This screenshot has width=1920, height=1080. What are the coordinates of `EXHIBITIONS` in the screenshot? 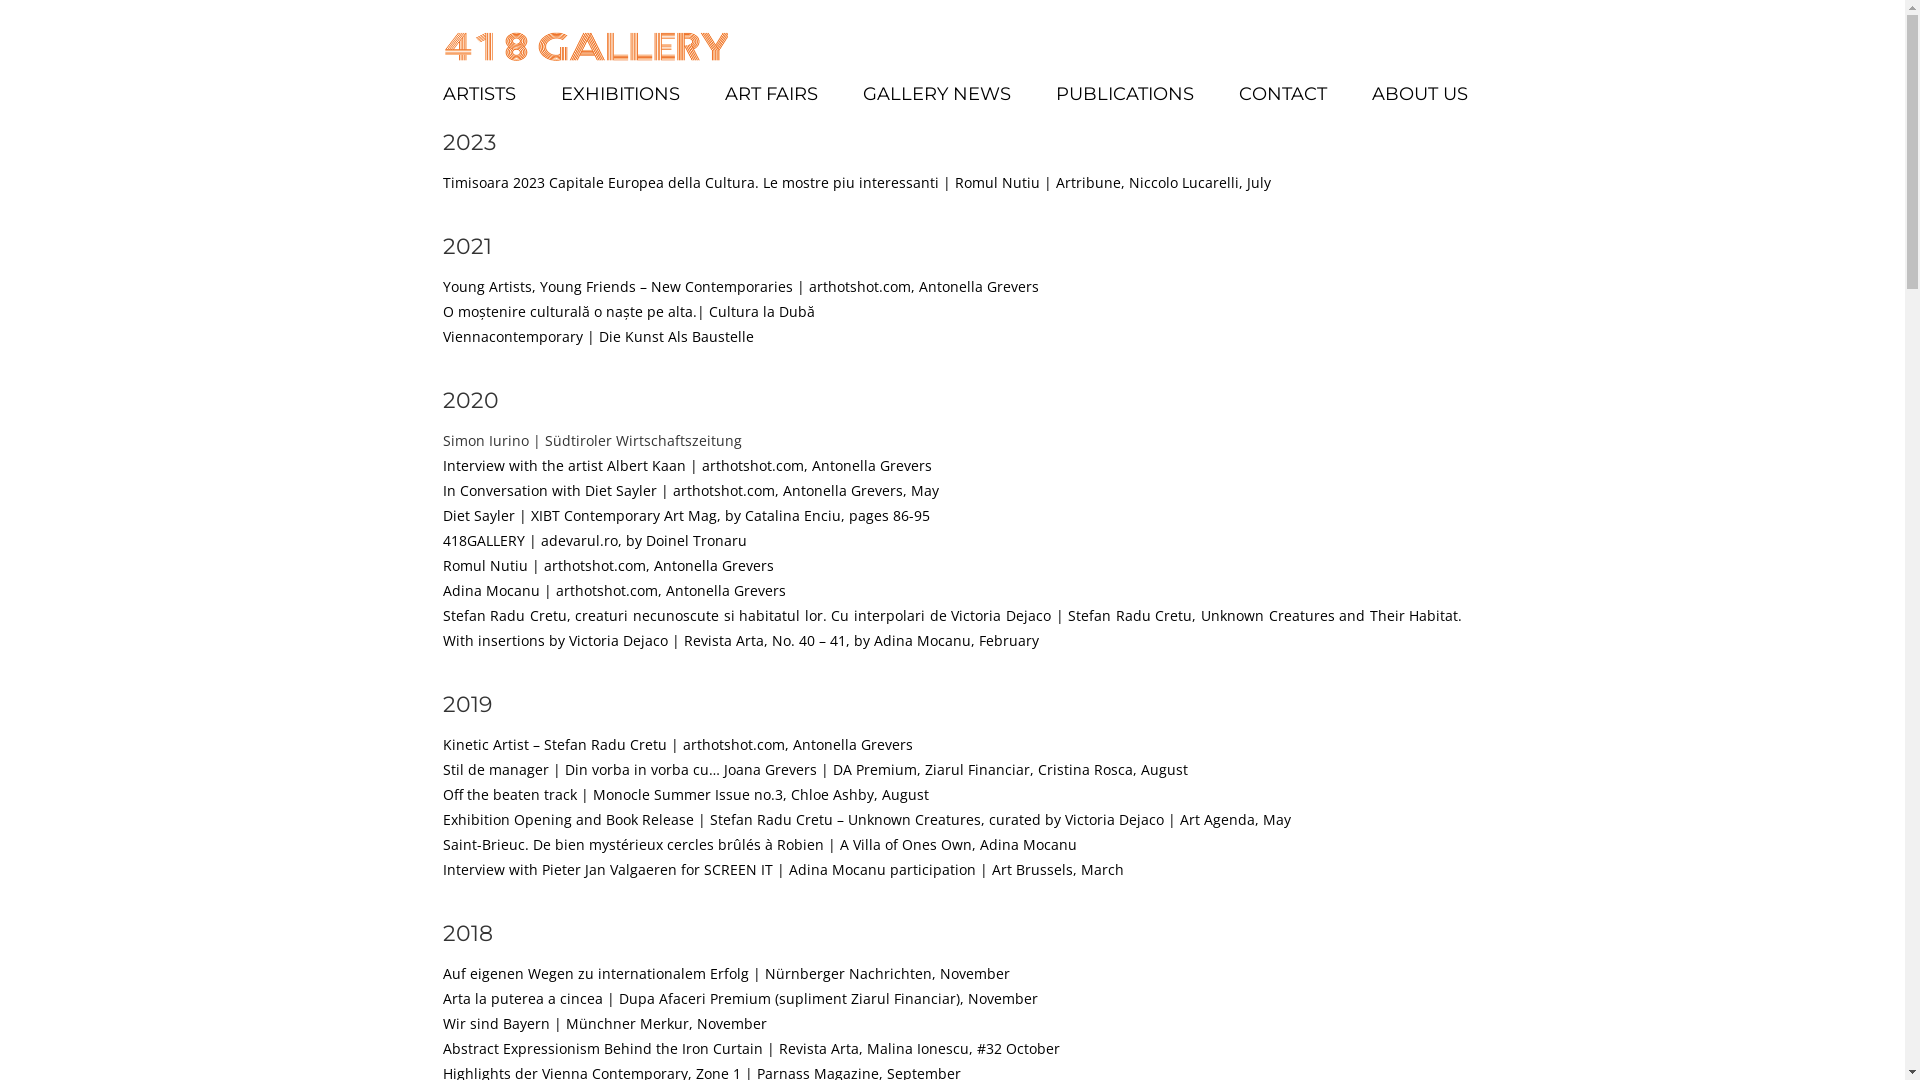 It's located at (620, 93).